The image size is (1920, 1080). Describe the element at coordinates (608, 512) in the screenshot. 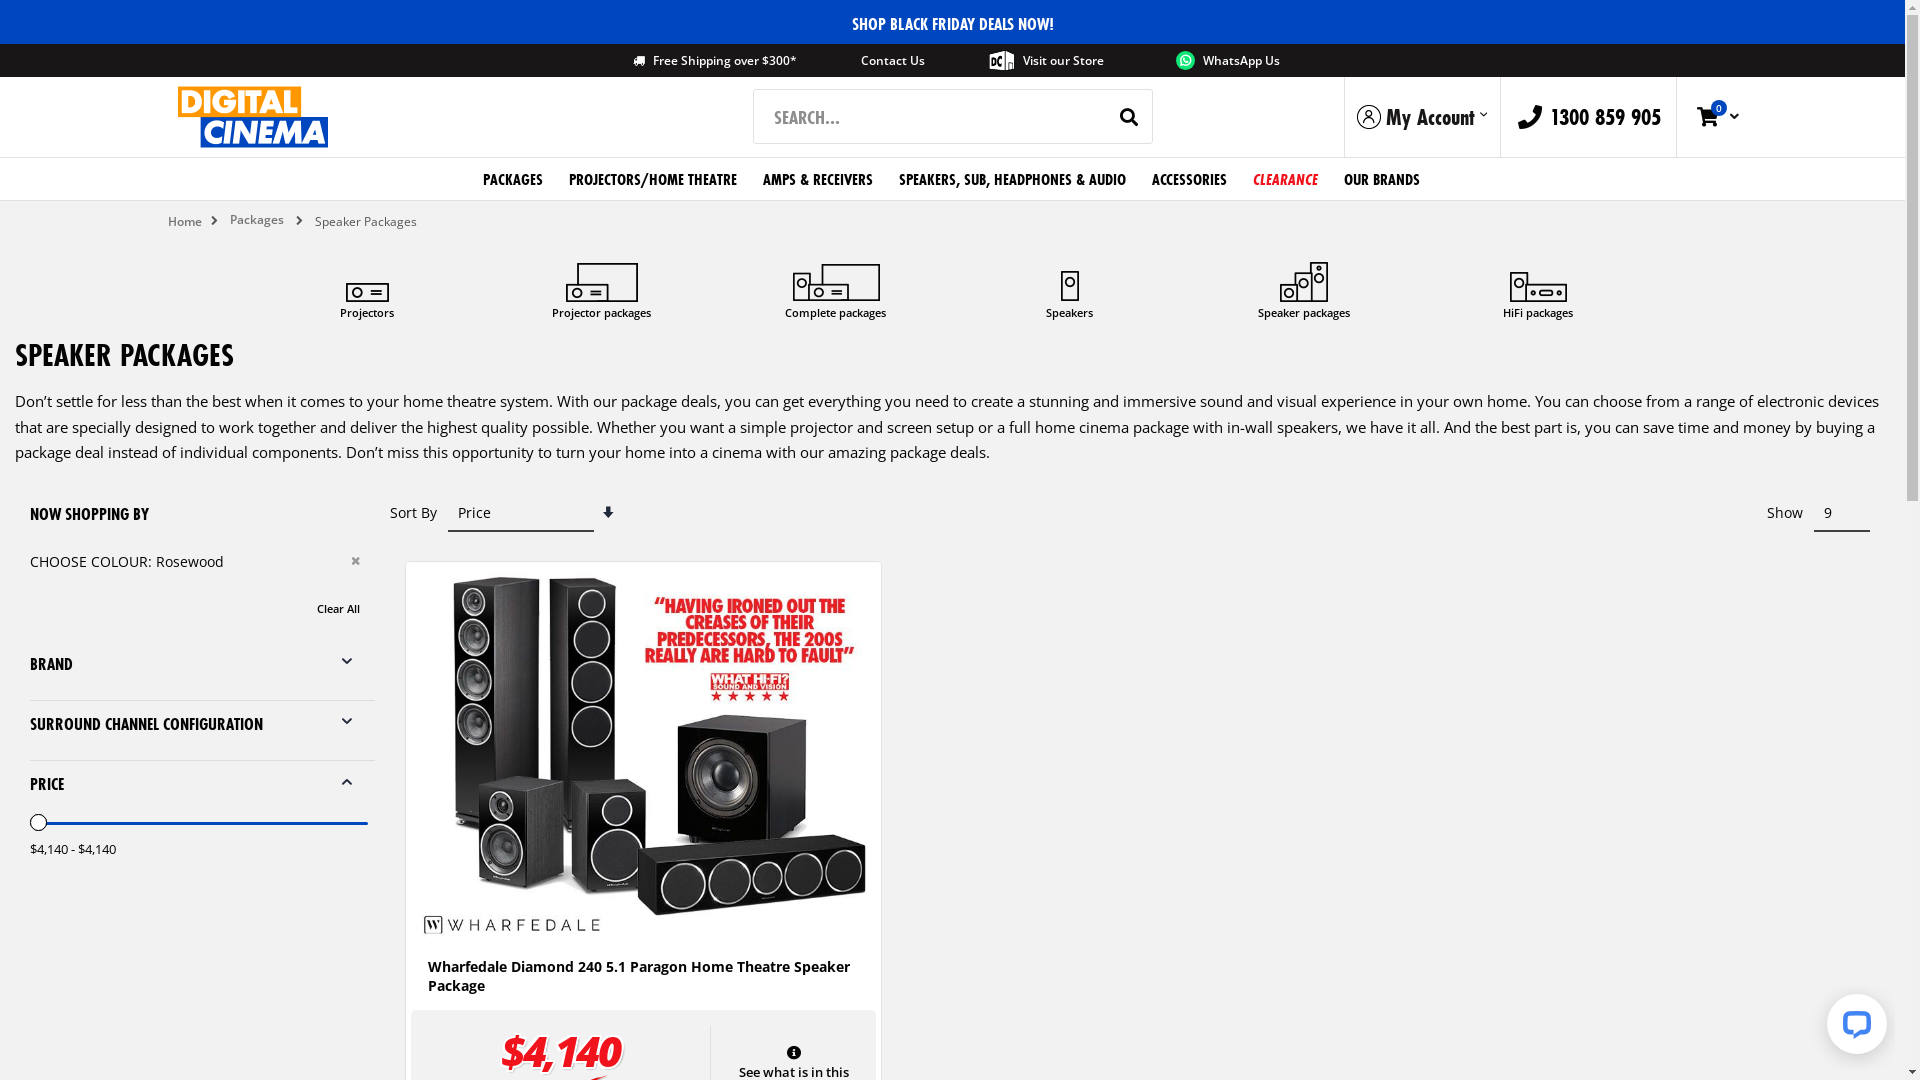

I see `Set Ascending Direction` at that location.